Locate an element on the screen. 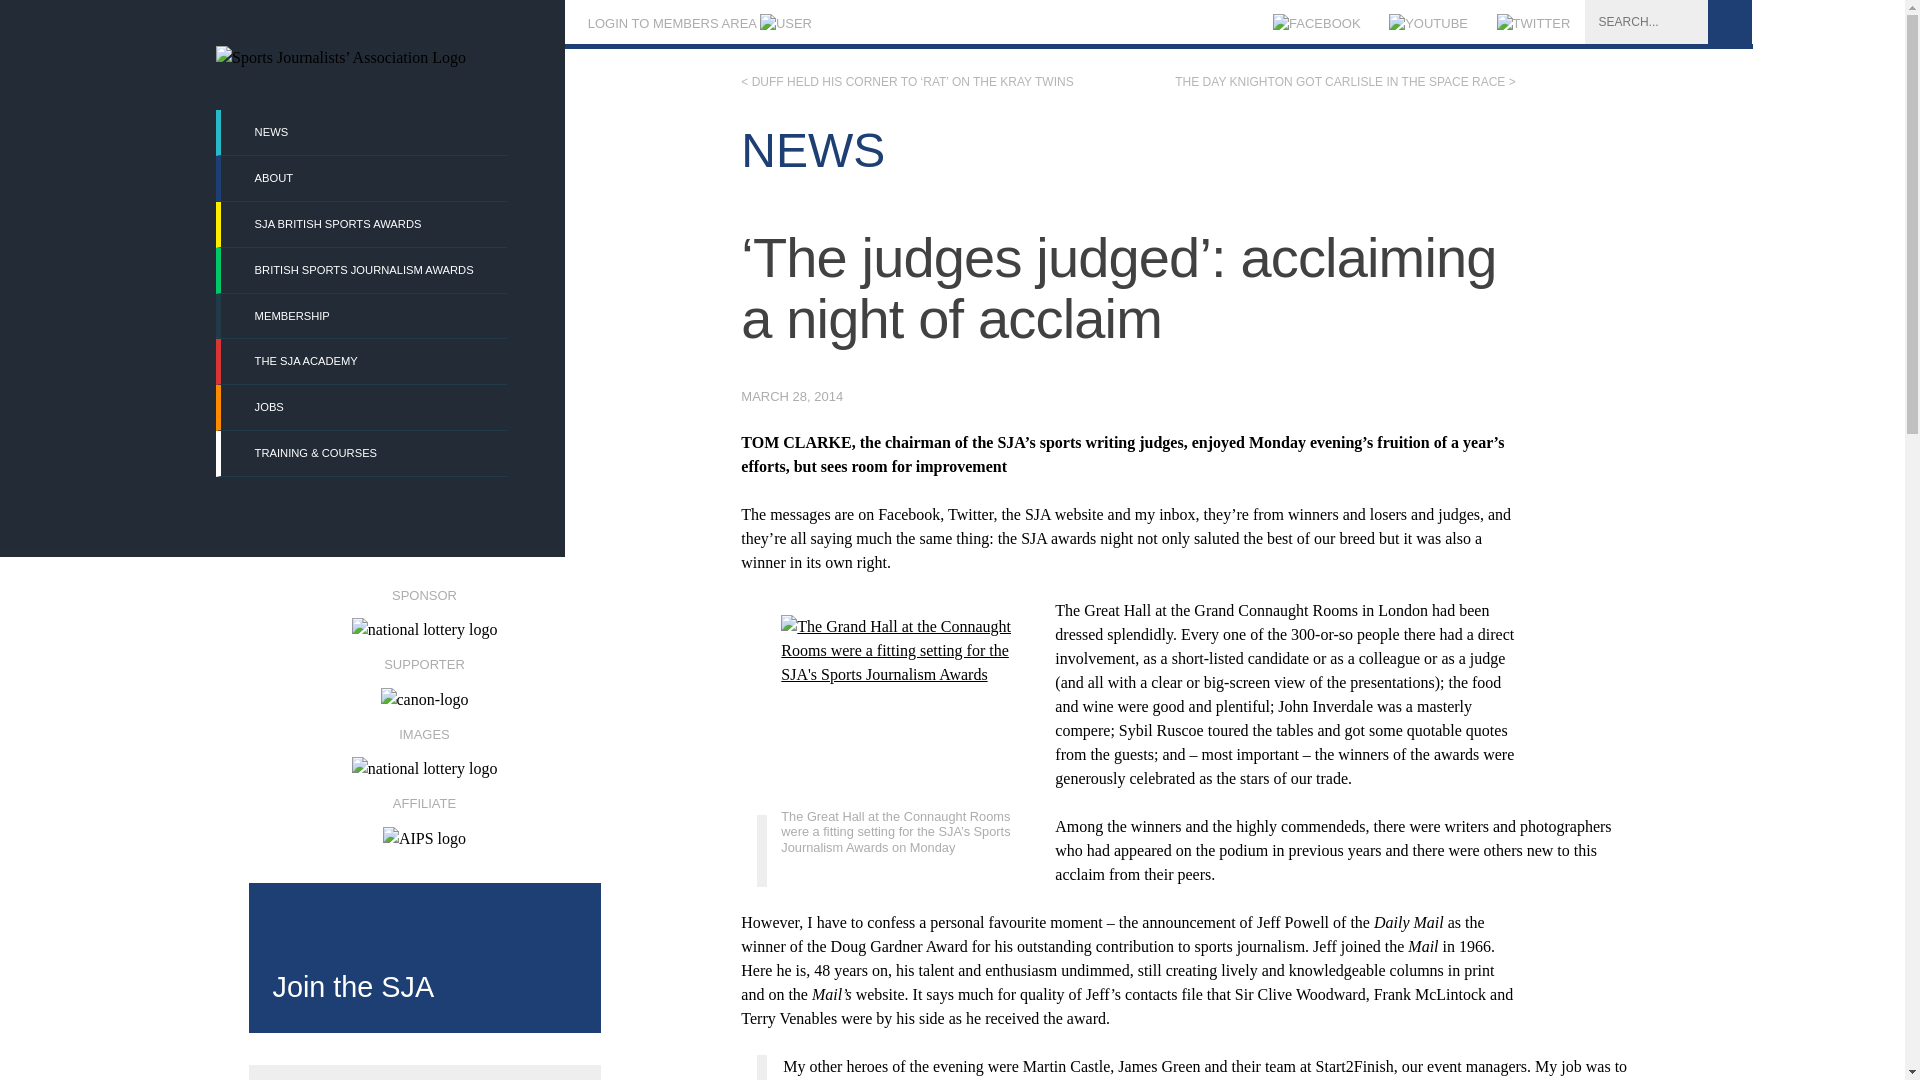  SJA BRITISH SPORTS AWARDS is located at coordinates (363, 224).